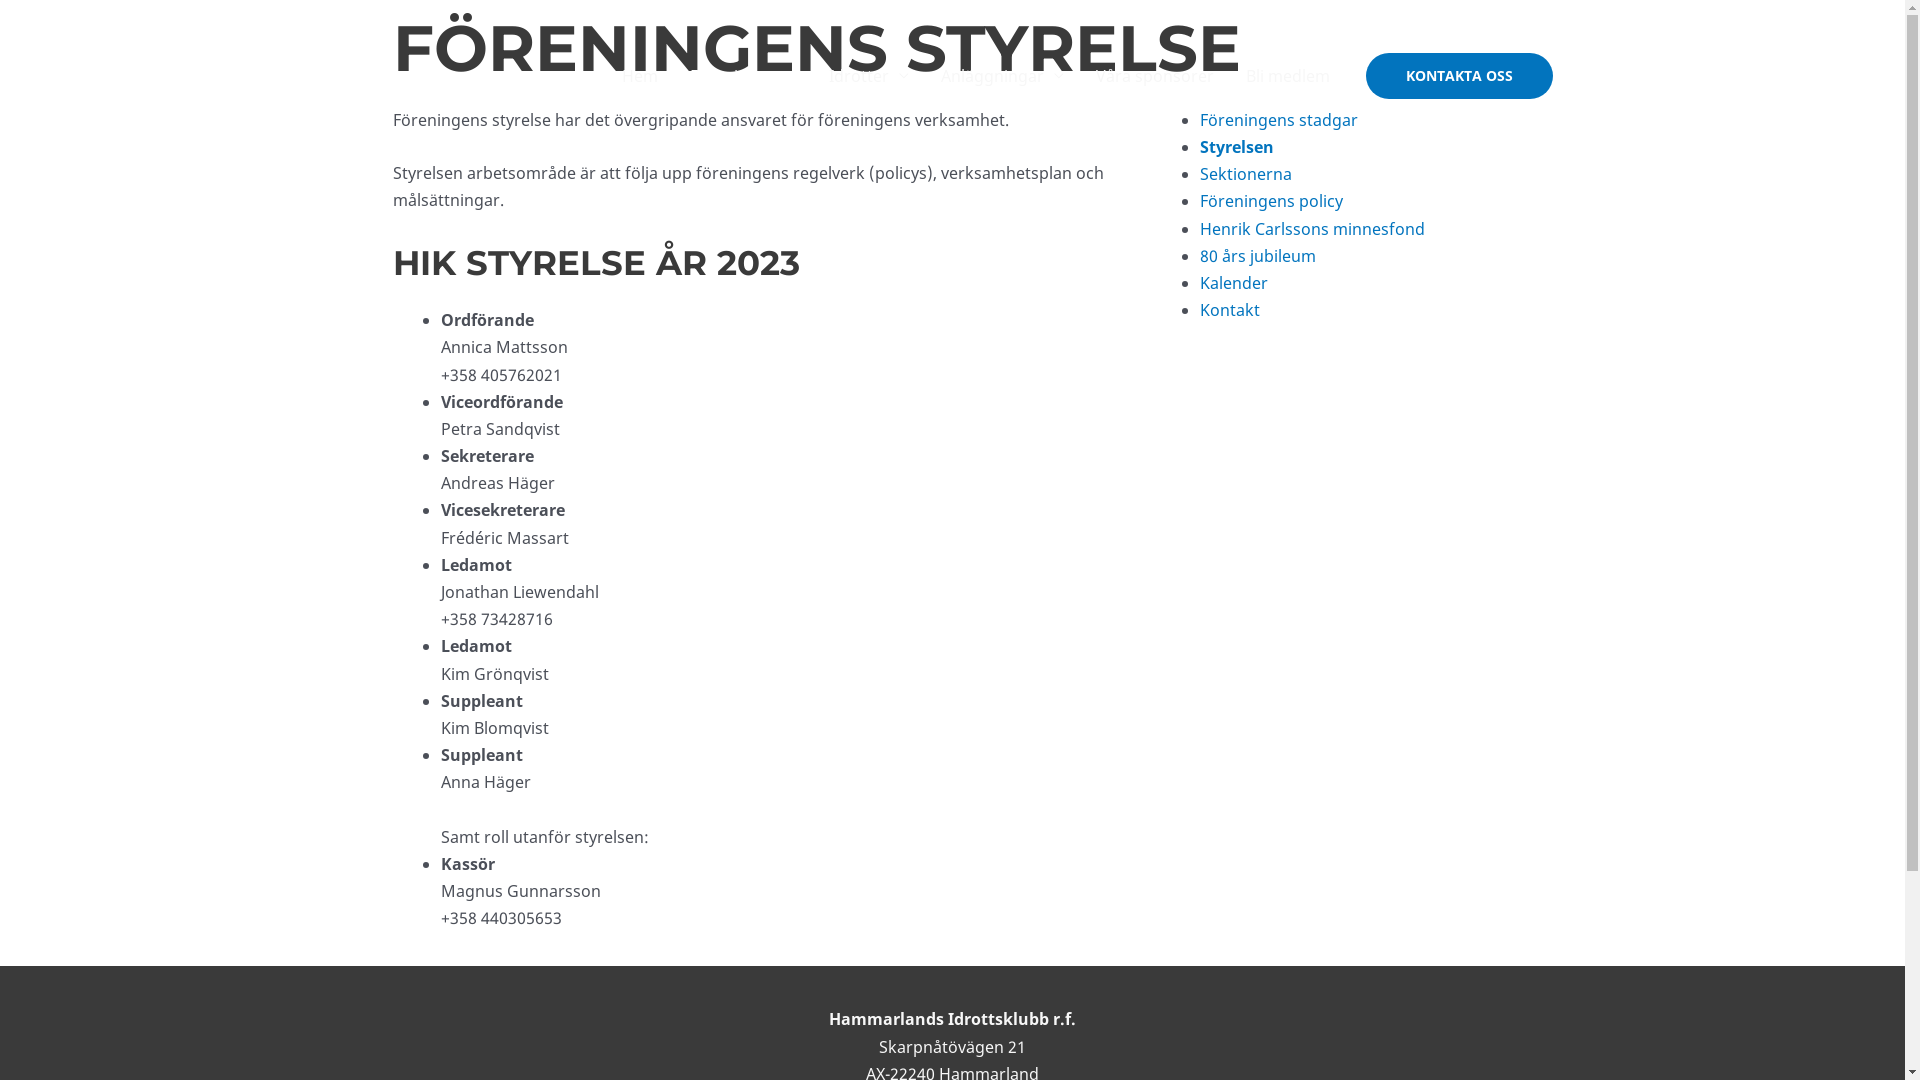 The height and width of the screenshot is (1080, 1920). Describe the element at coordinates (1460, 76) in the screenshot. I see `KONTAKTA OSS` at that location.